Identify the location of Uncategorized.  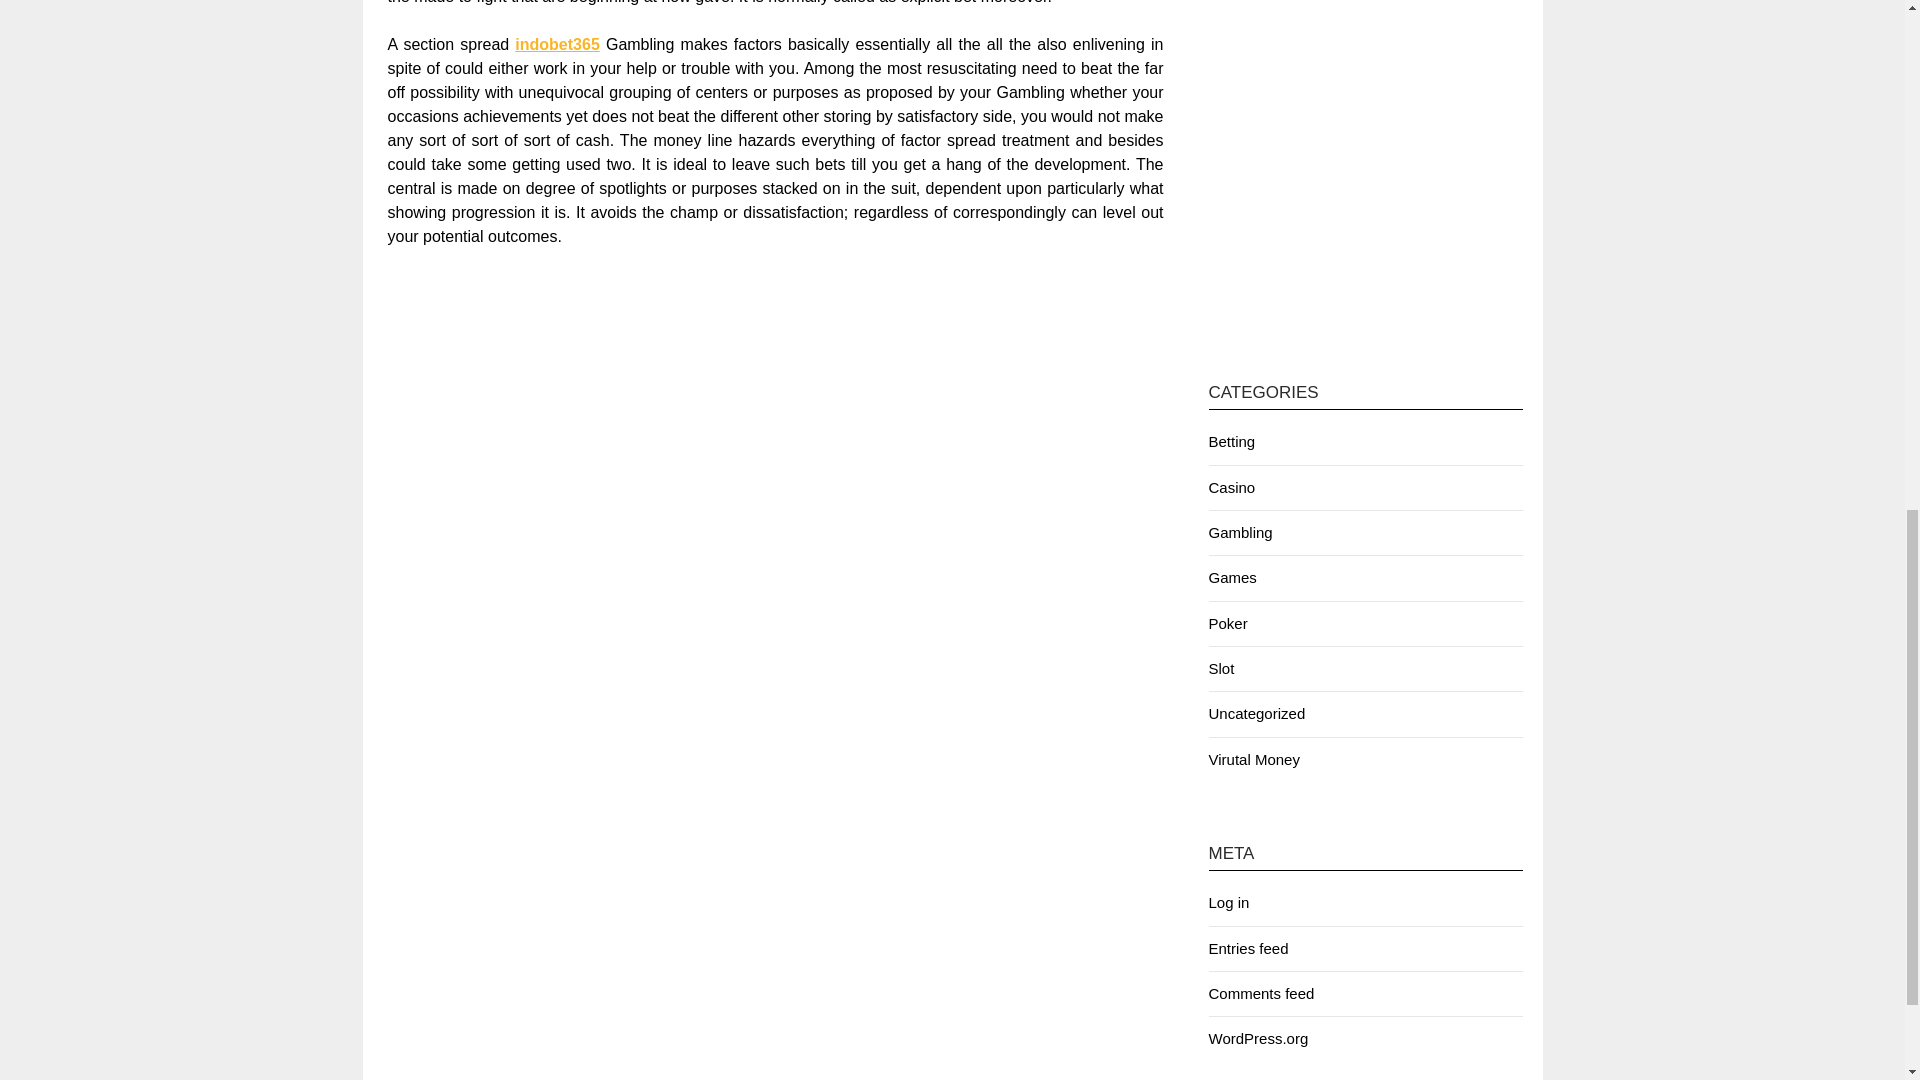
(1256, 714).